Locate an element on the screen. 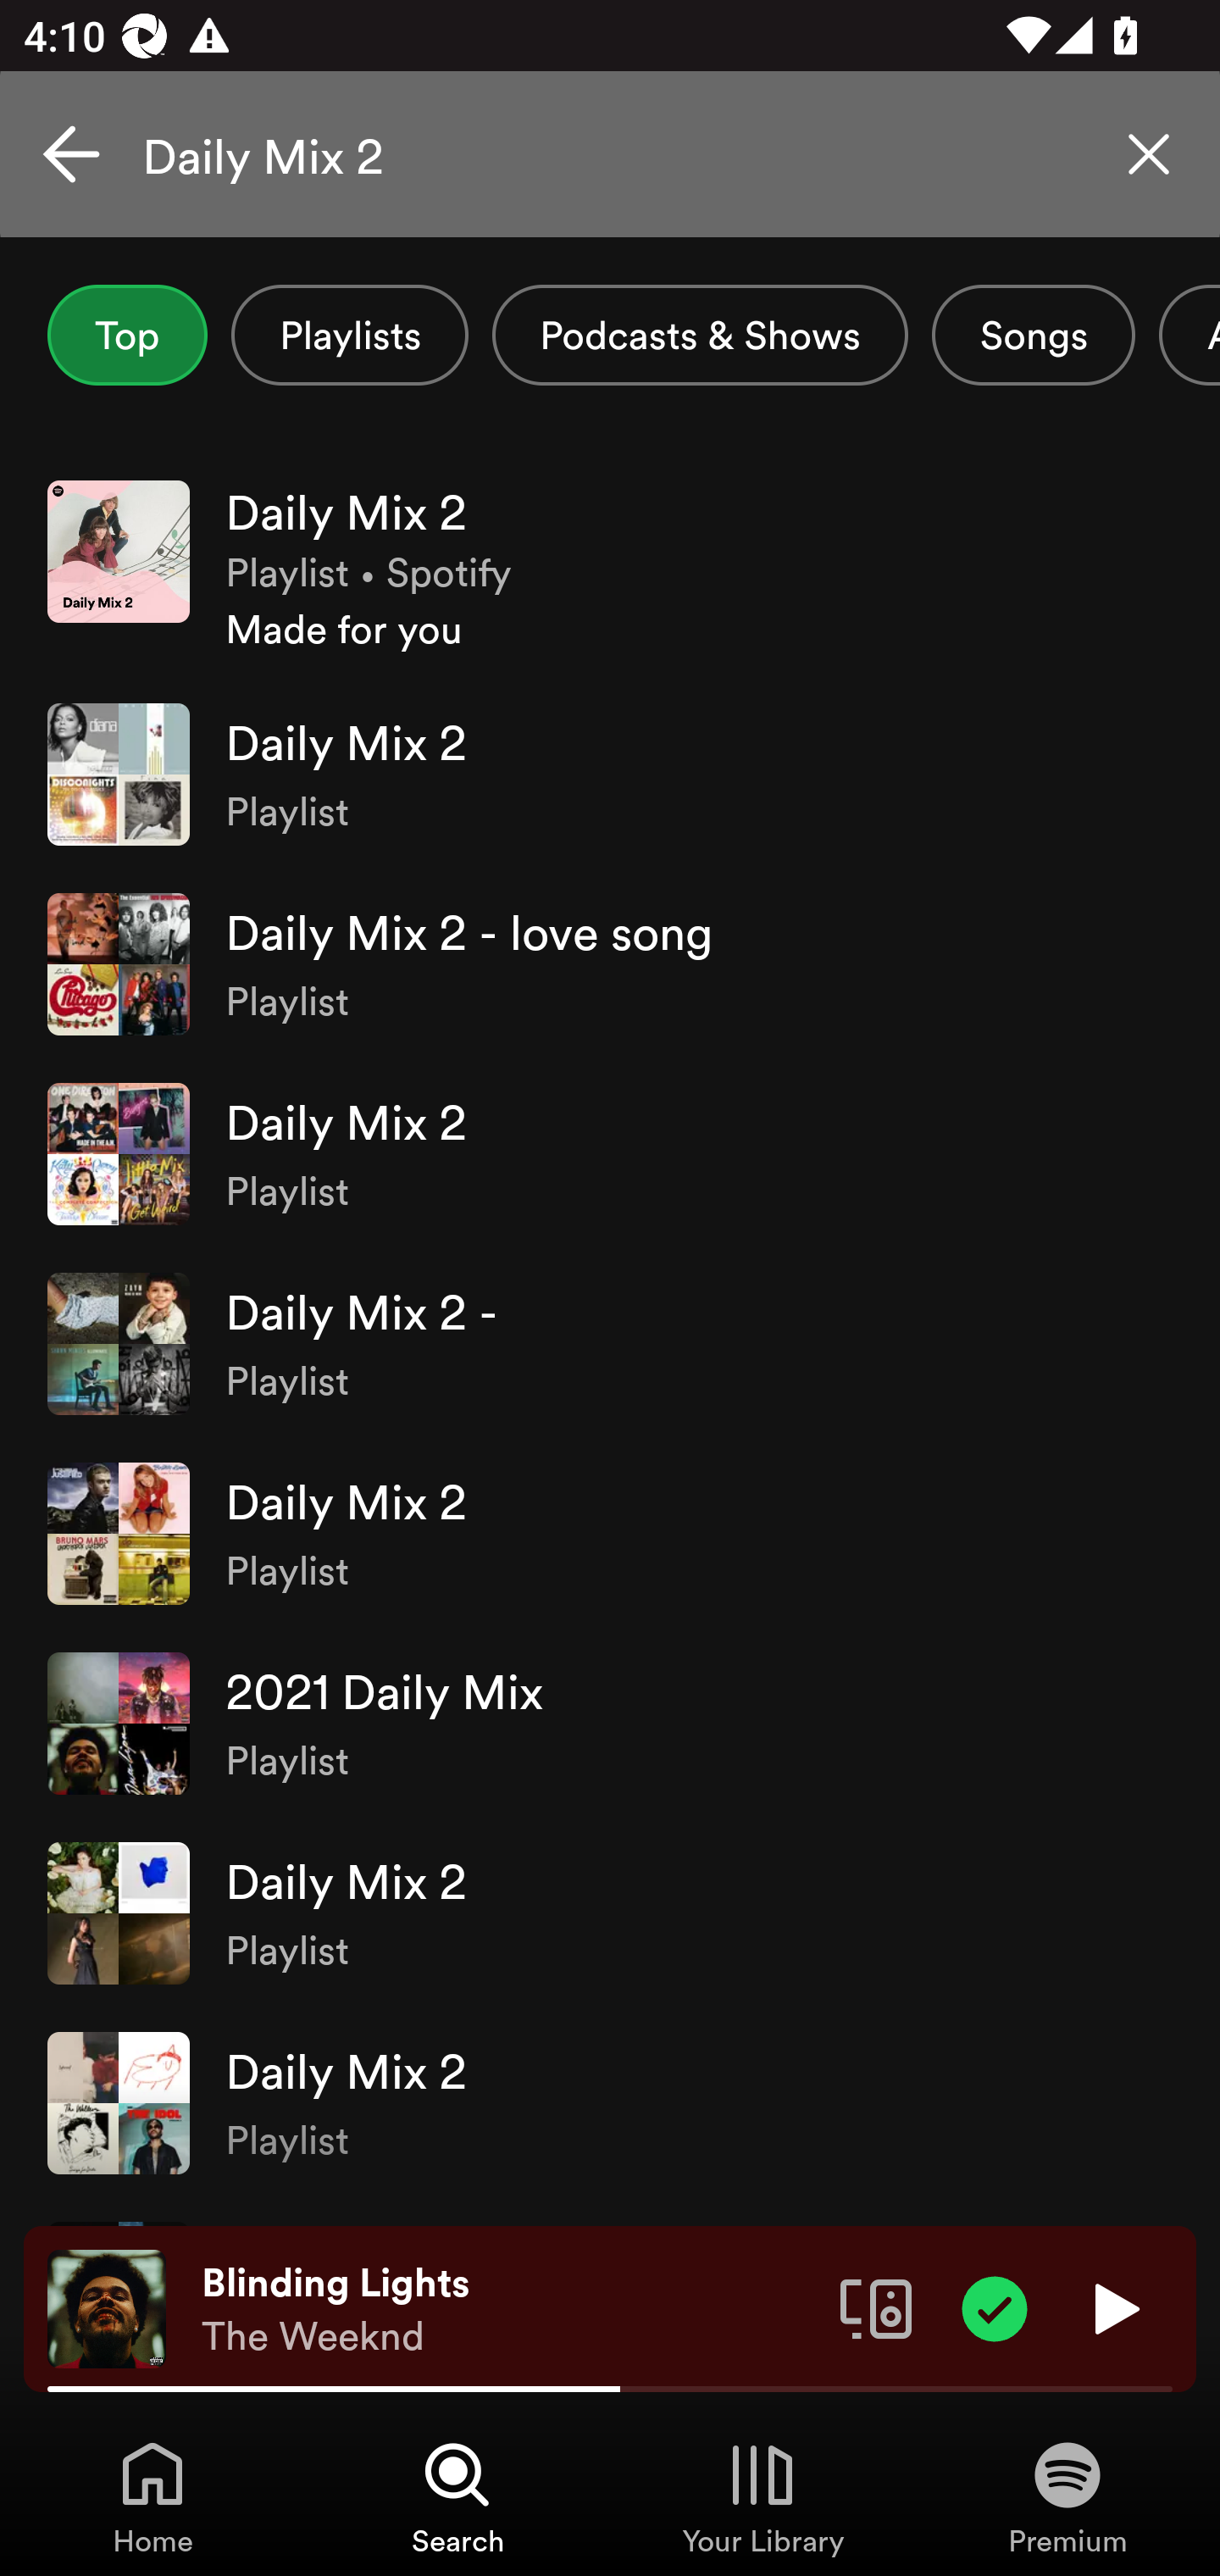  Premium, Tab 4 of 4 Premium Premium is located at coordinates (1067, 2496).